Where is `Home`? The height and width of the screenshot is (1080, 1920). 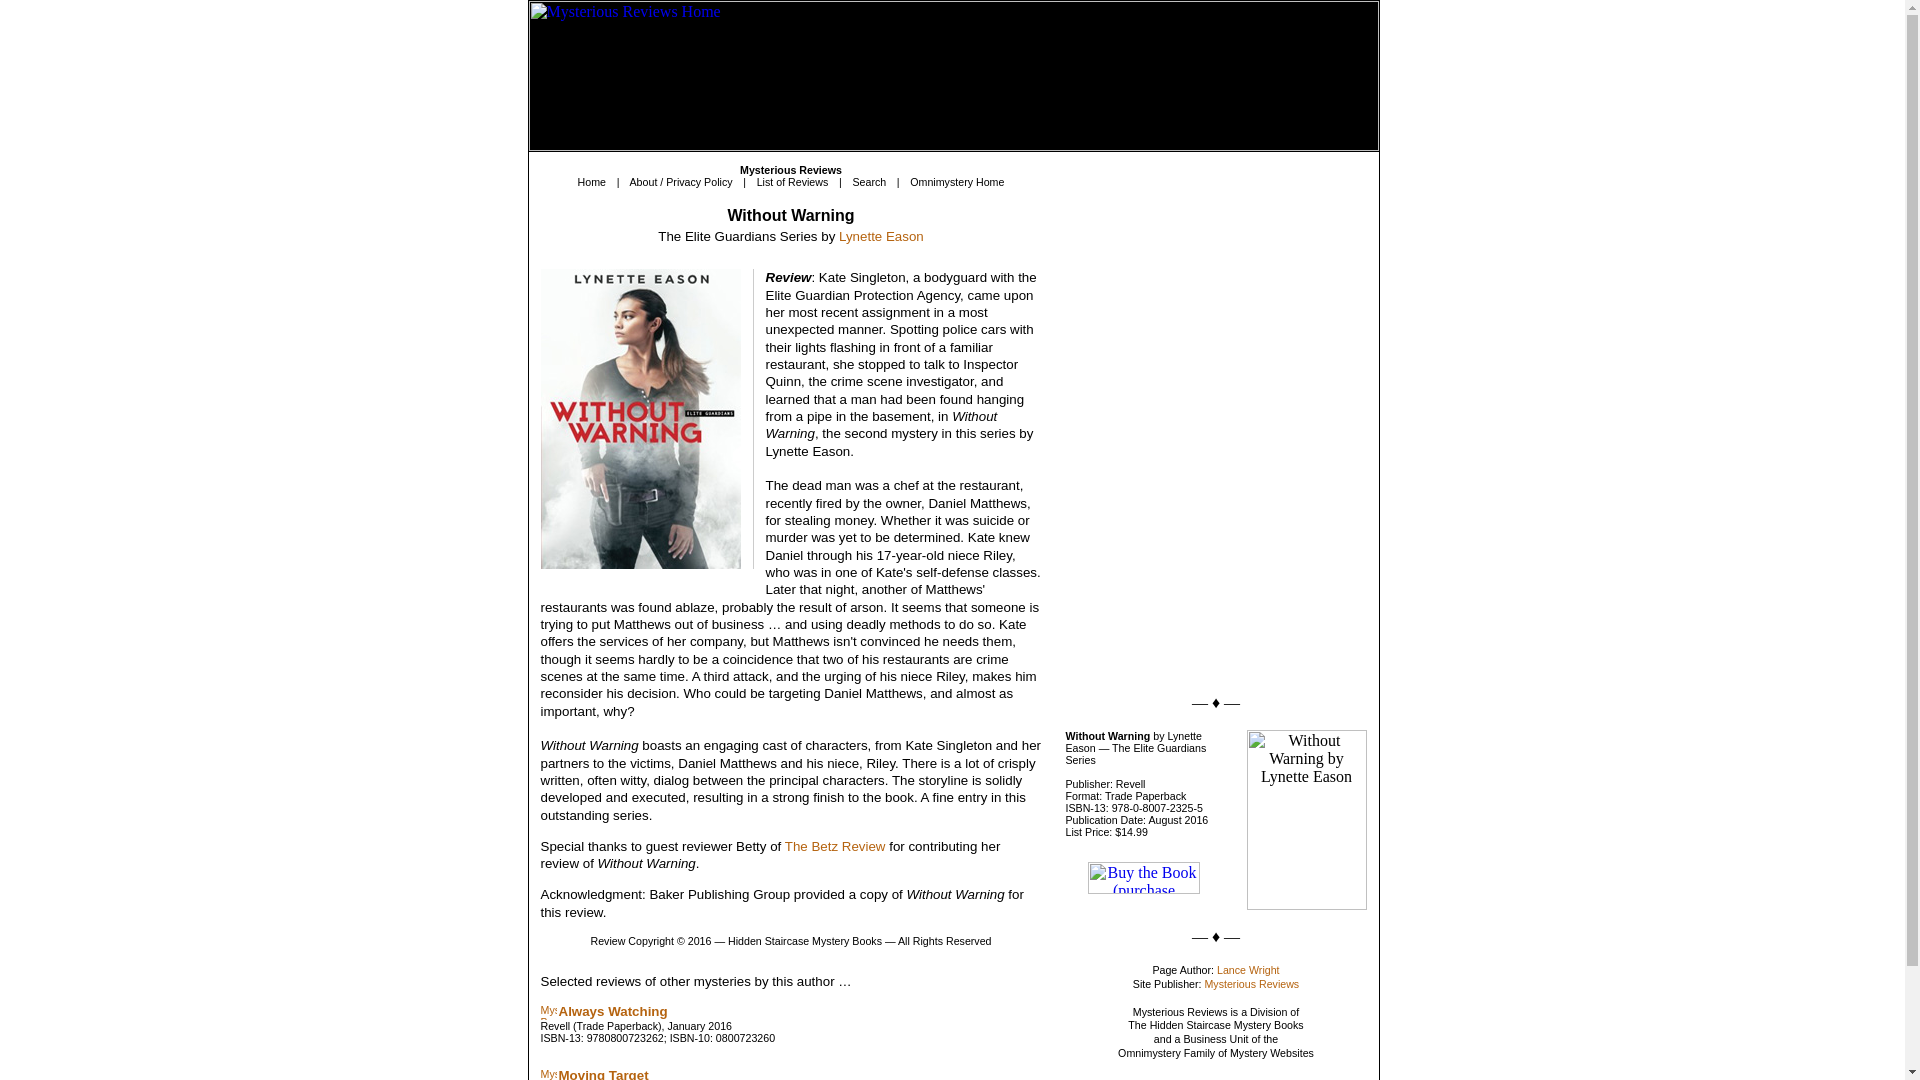
Home is located at coordinates (592, 182).